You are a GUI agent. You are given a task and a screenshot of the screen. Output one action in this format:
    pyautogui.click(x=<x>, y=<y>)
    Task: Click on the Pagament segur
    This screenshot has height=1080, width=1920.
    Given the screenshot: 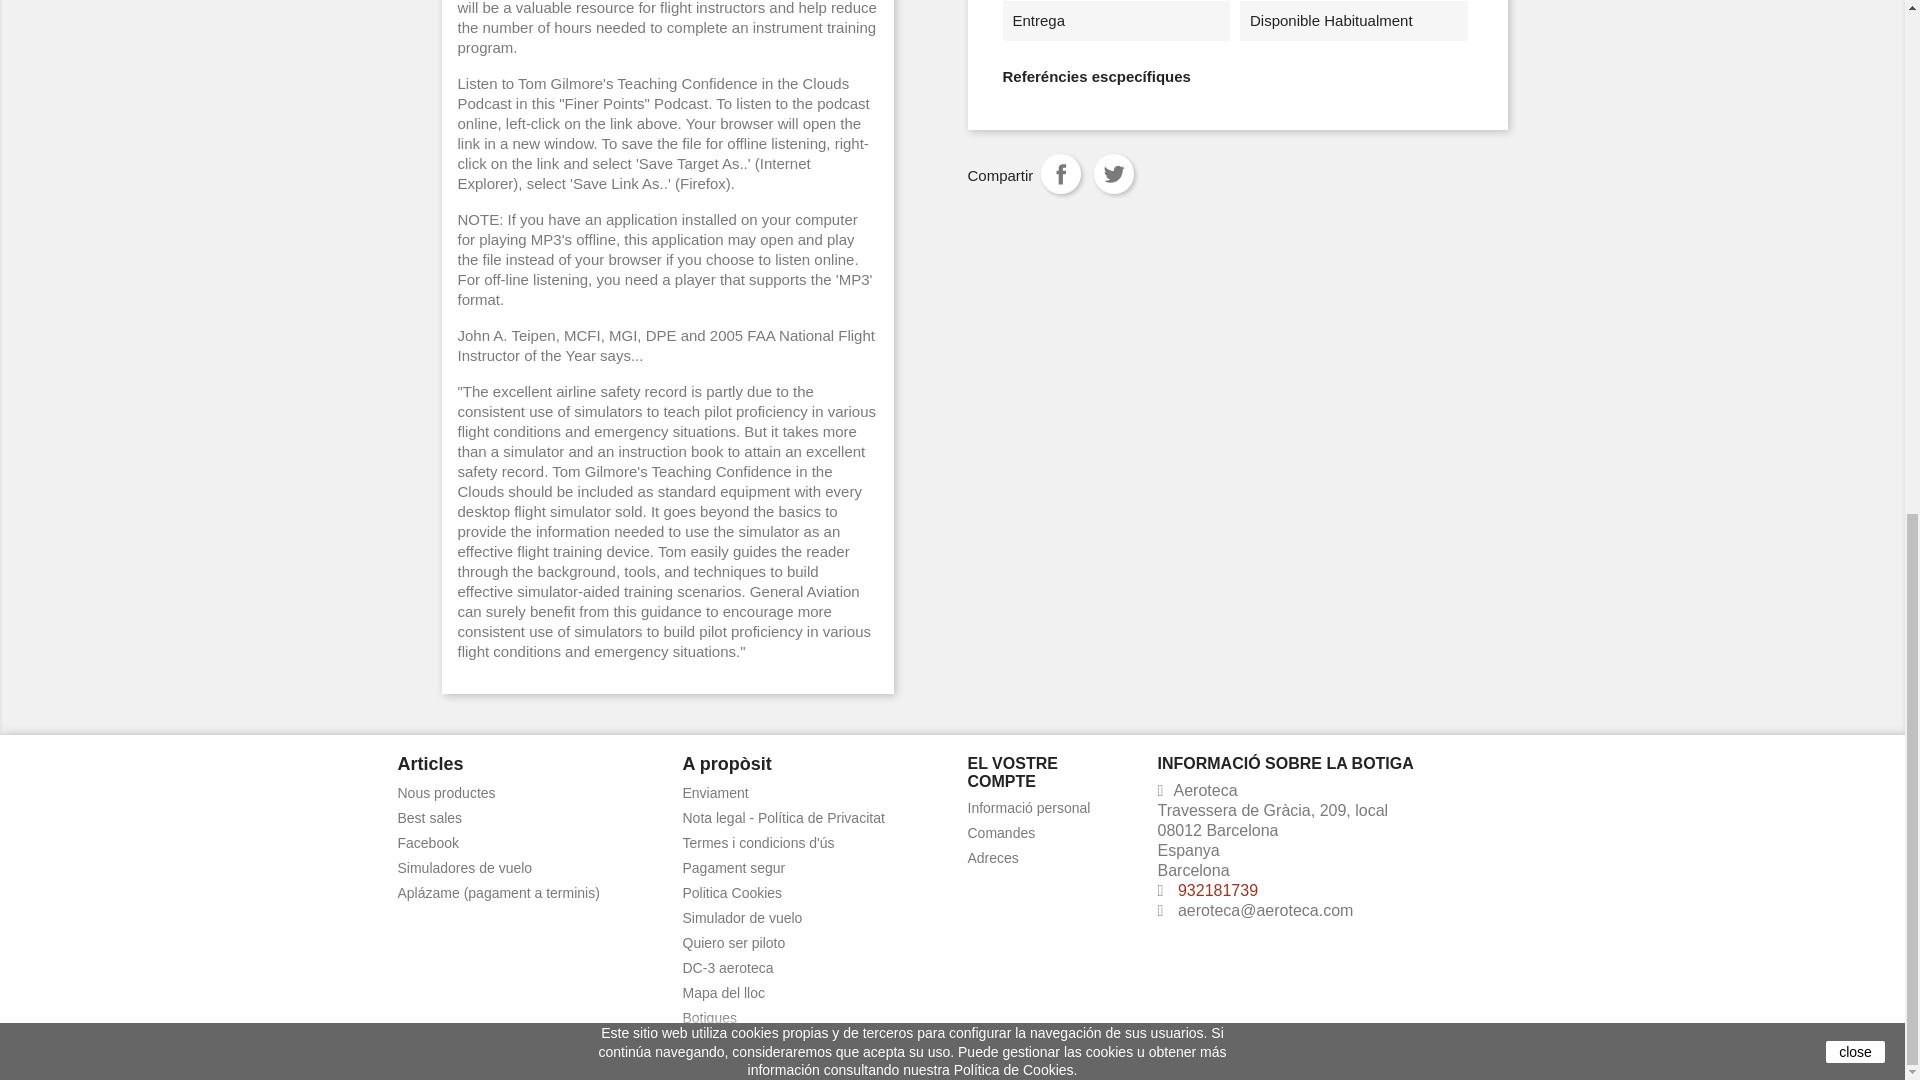 What is the action you would take?
    pyautogui.click(x=733, y=867)
    